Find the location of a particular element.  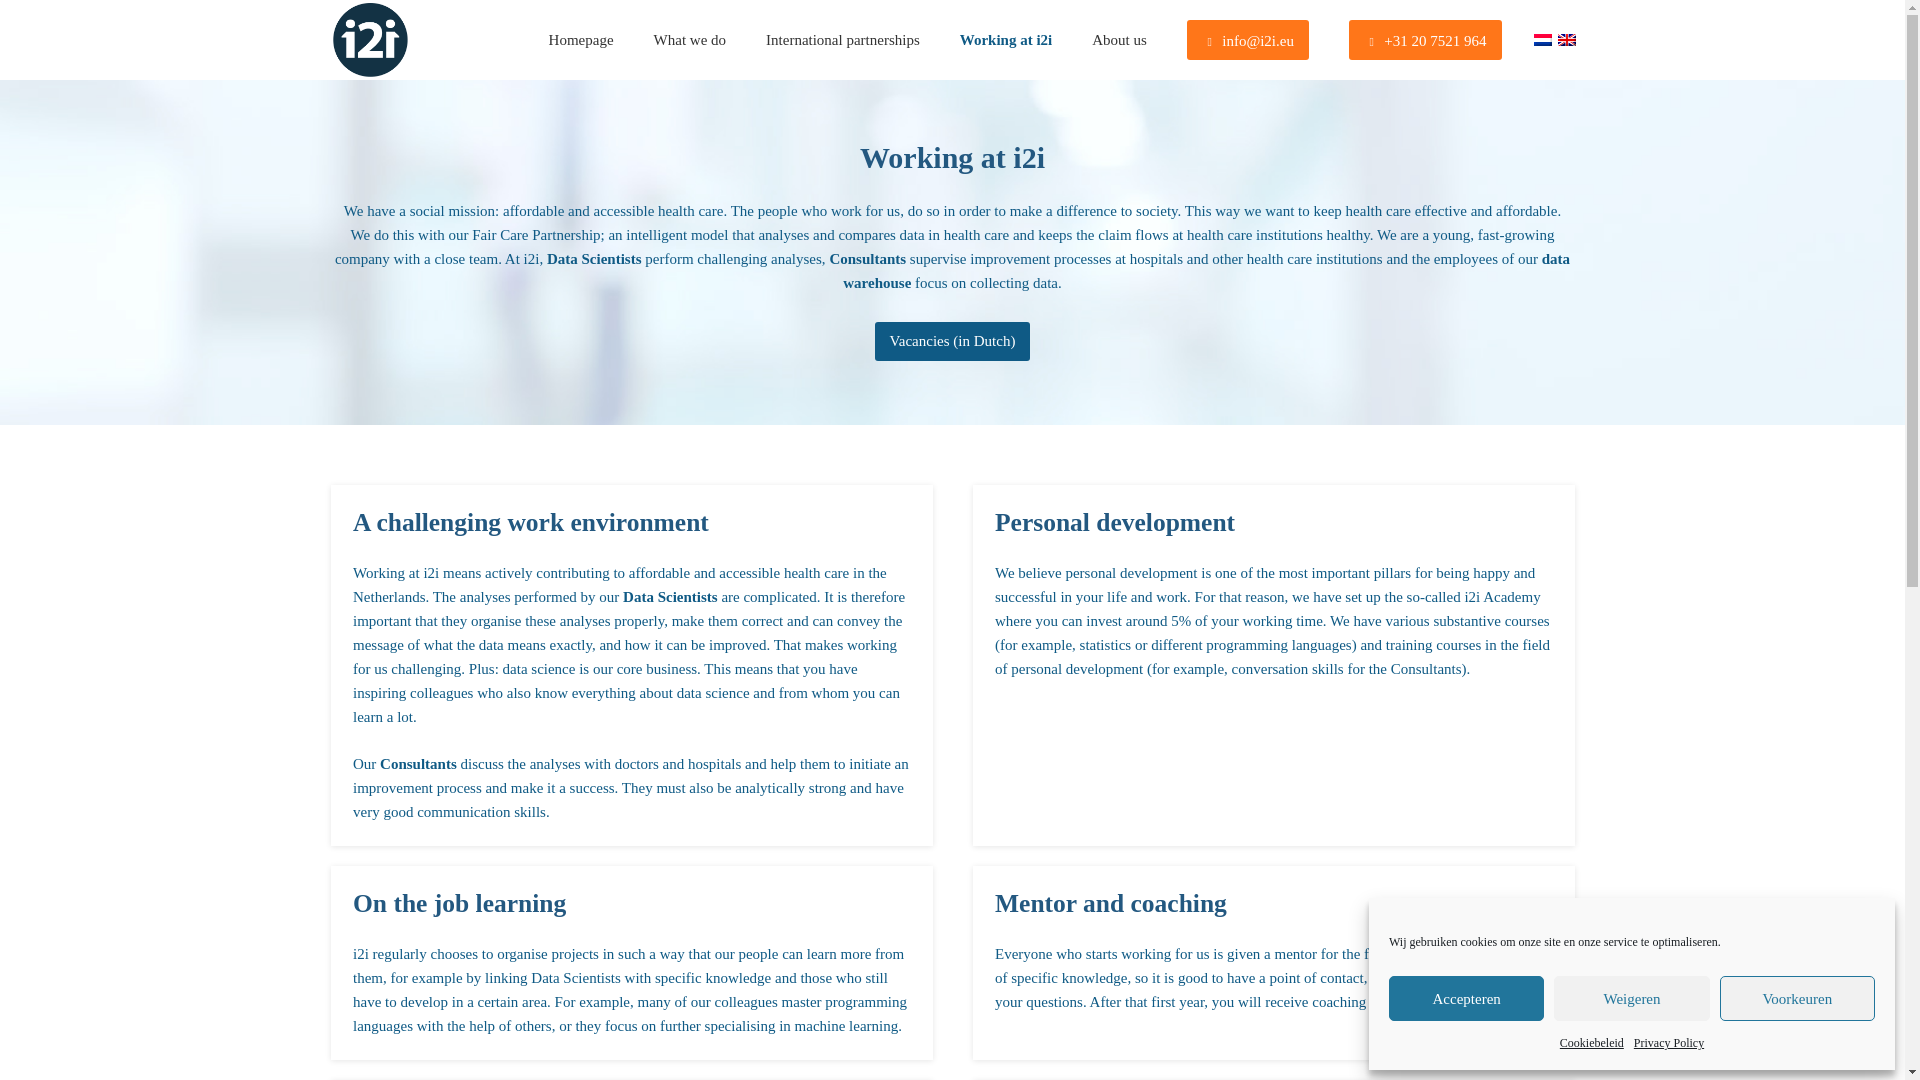

Accepteren is located at coordinates (1466, 998).